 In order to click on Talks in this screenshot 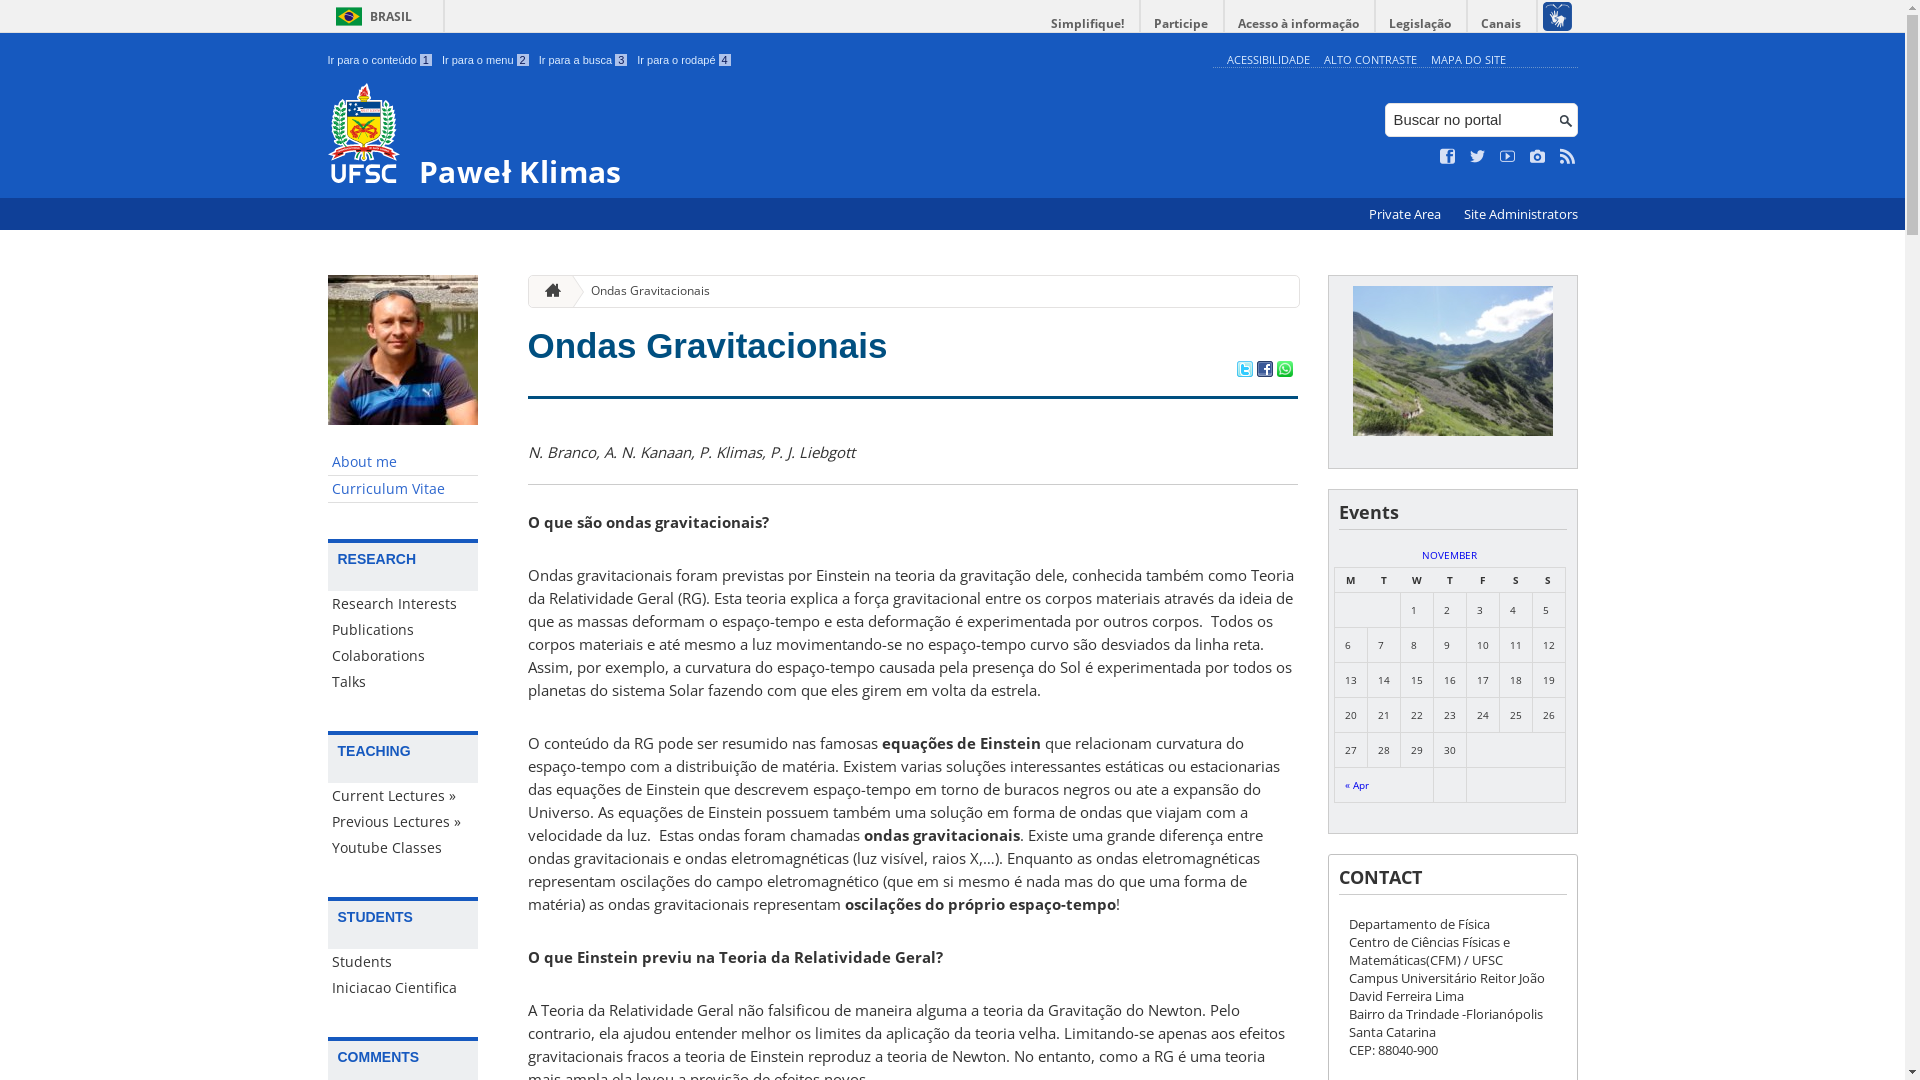, I will do `click(403, 682)`.